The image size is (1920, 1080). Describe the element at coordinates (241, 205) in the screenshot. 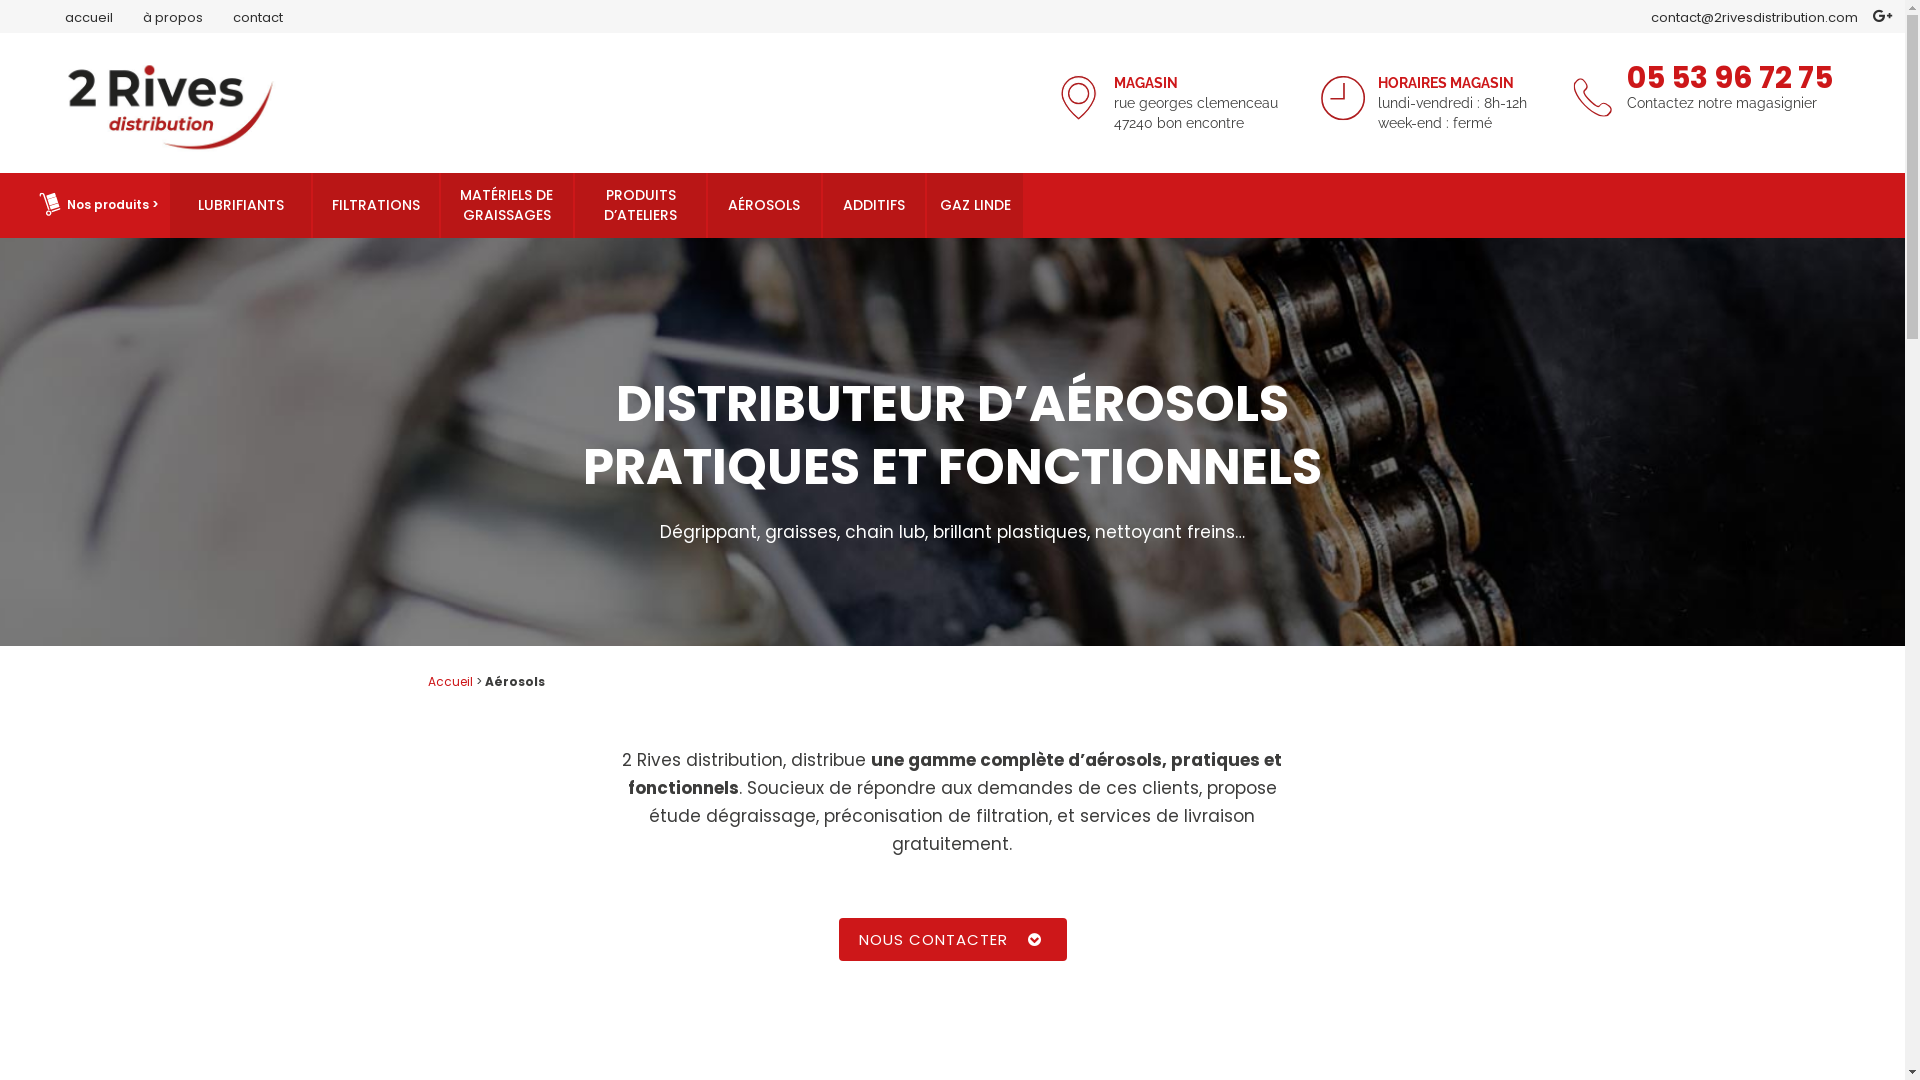

I see `LUBRIFIANTS` at that location.